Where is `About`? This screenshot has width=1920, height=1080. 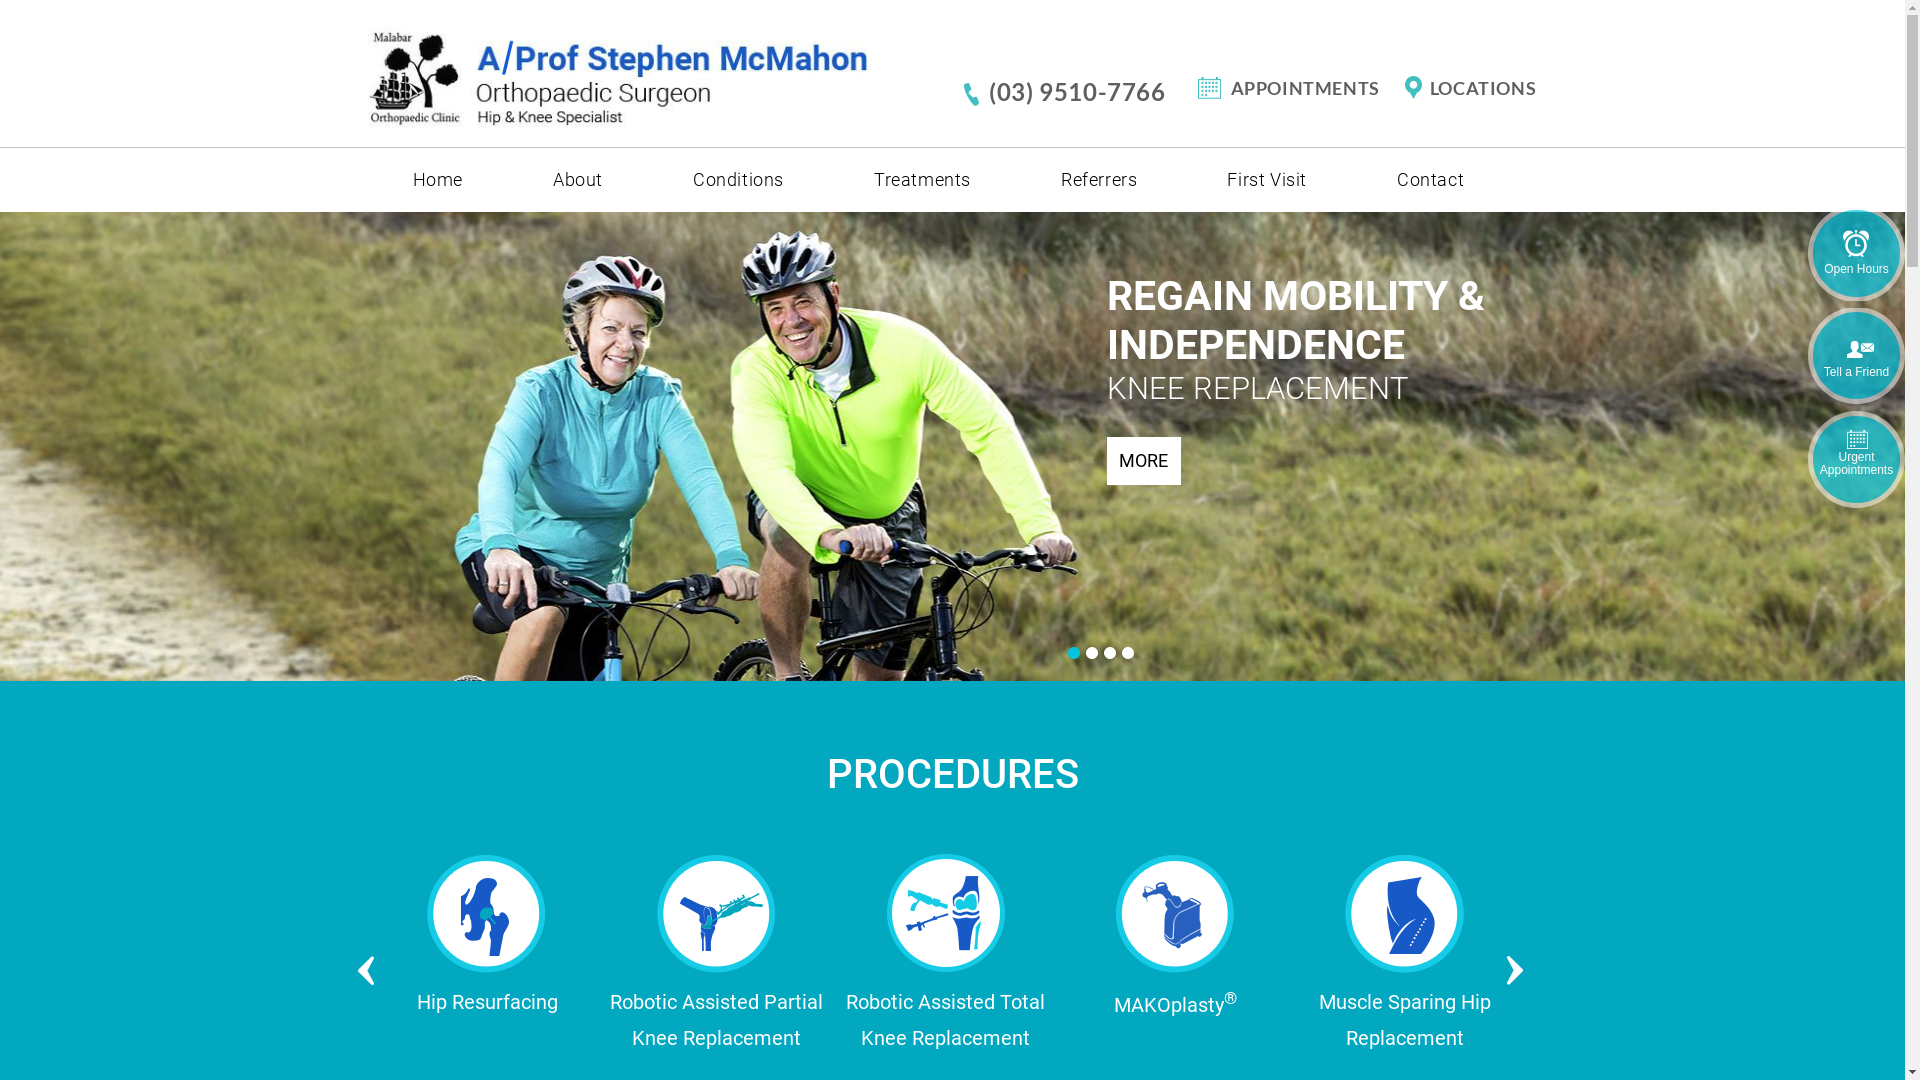
About is located at coordinates (578, 180).